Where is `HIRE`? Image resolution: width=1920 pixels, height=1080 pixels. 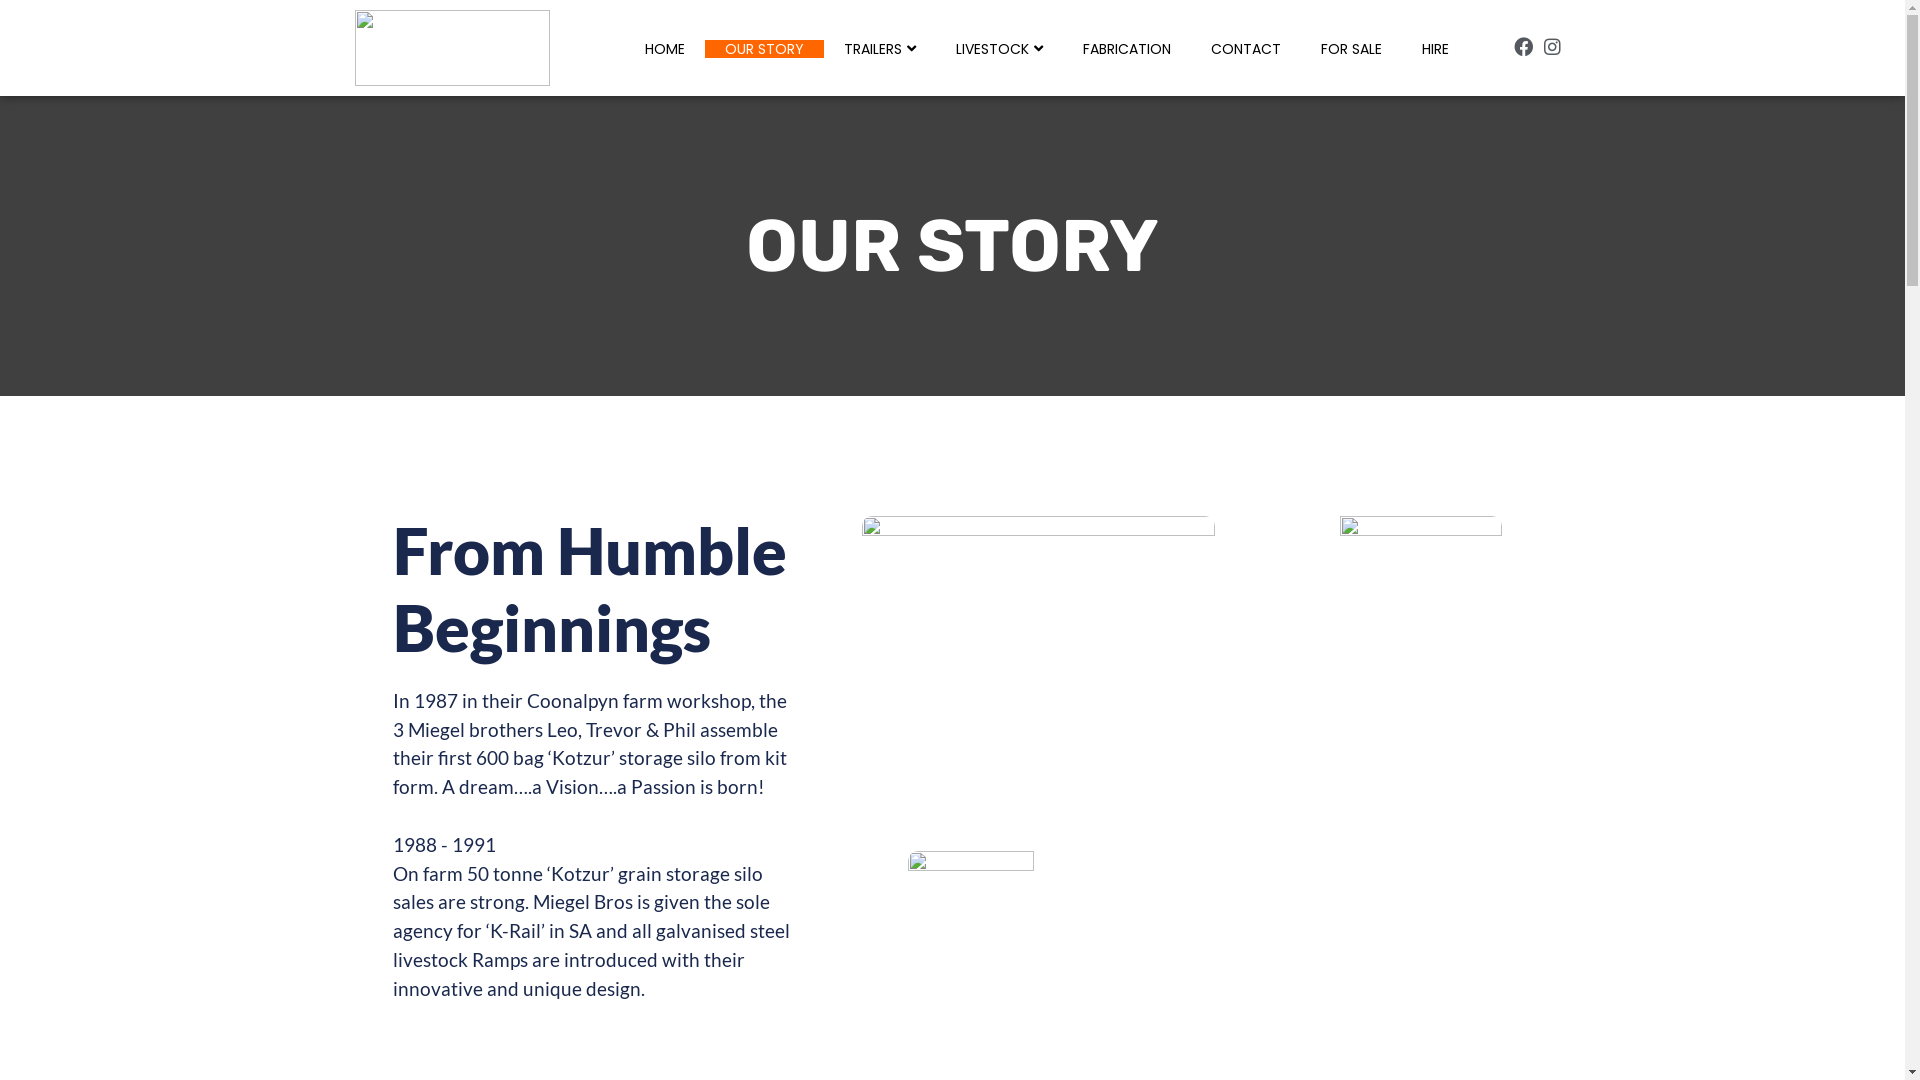
HIRE is located at coordinates (1436, 49).